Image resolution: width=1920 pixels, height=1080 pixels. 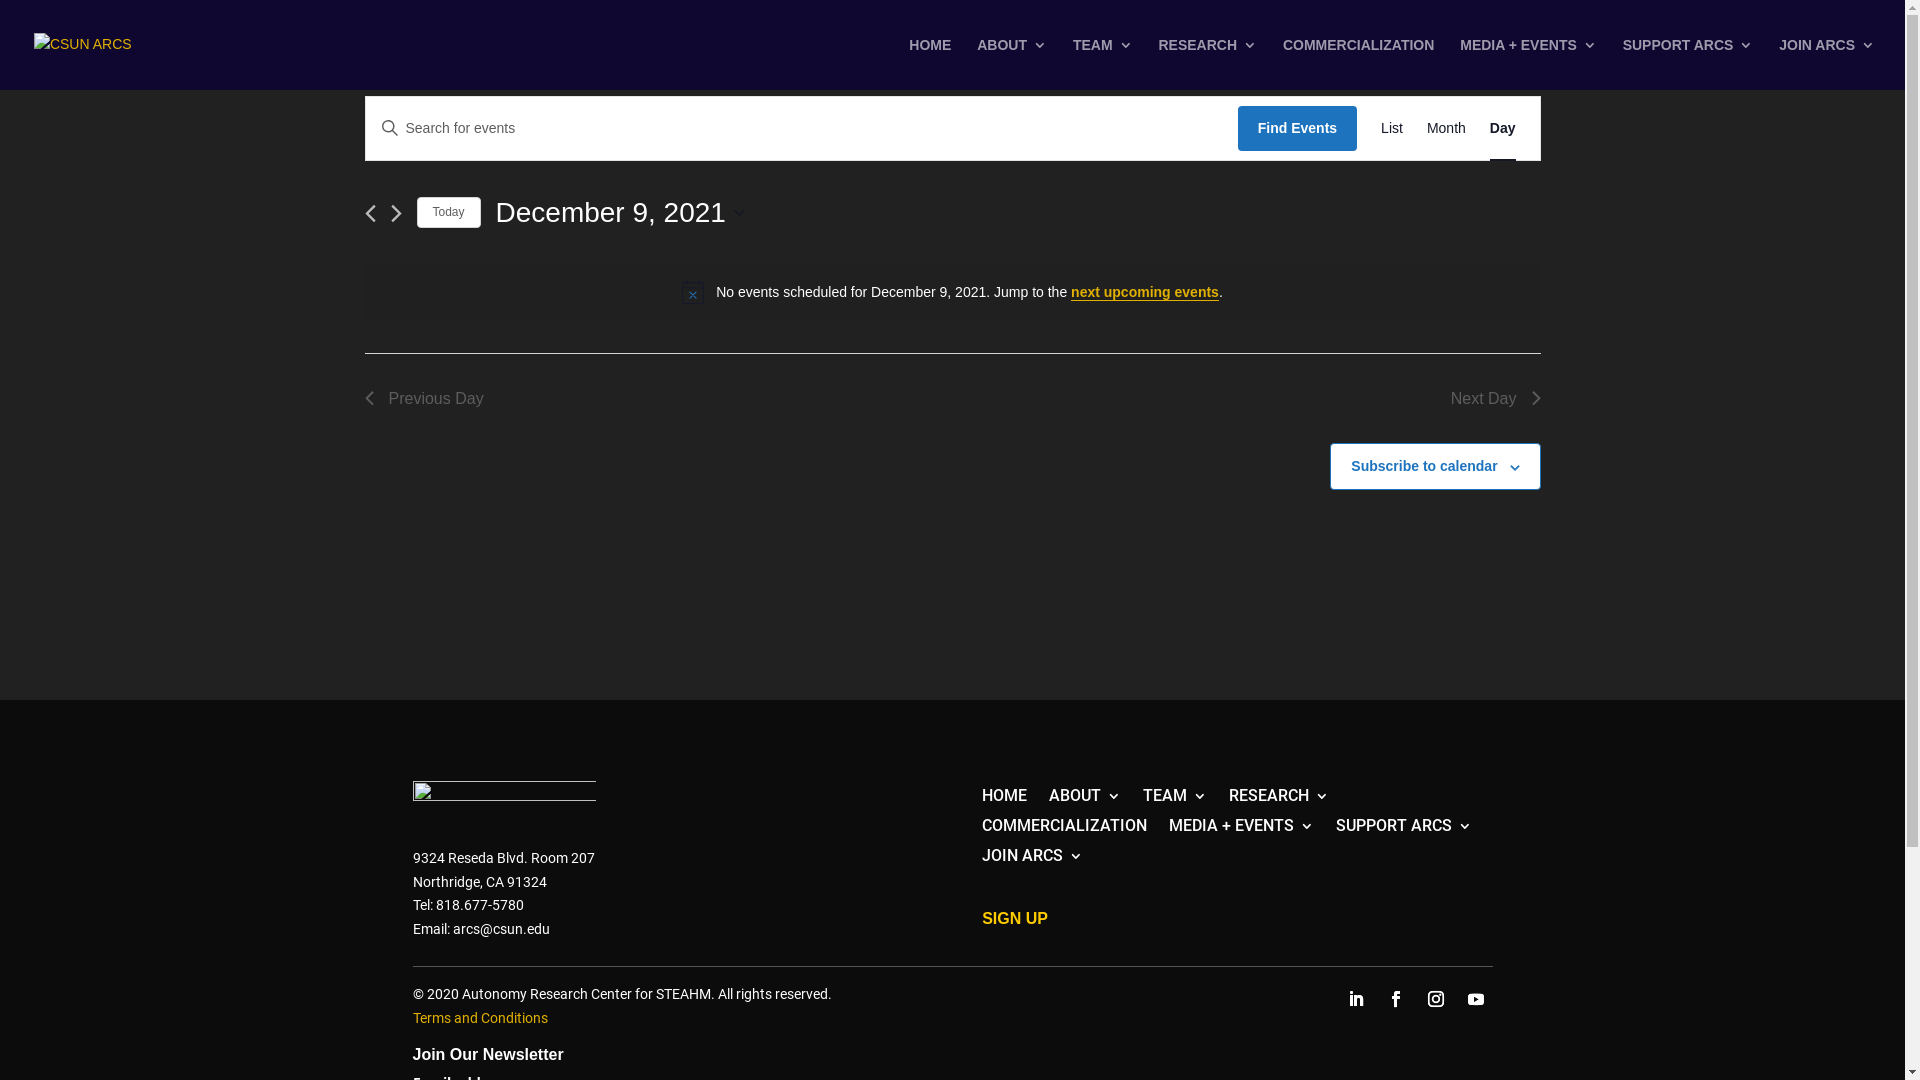 What do you see at coordinates (1242, 830) in the screenshot?
I see `MEDIA + EVENTS` at bounding box center [1242, 830].